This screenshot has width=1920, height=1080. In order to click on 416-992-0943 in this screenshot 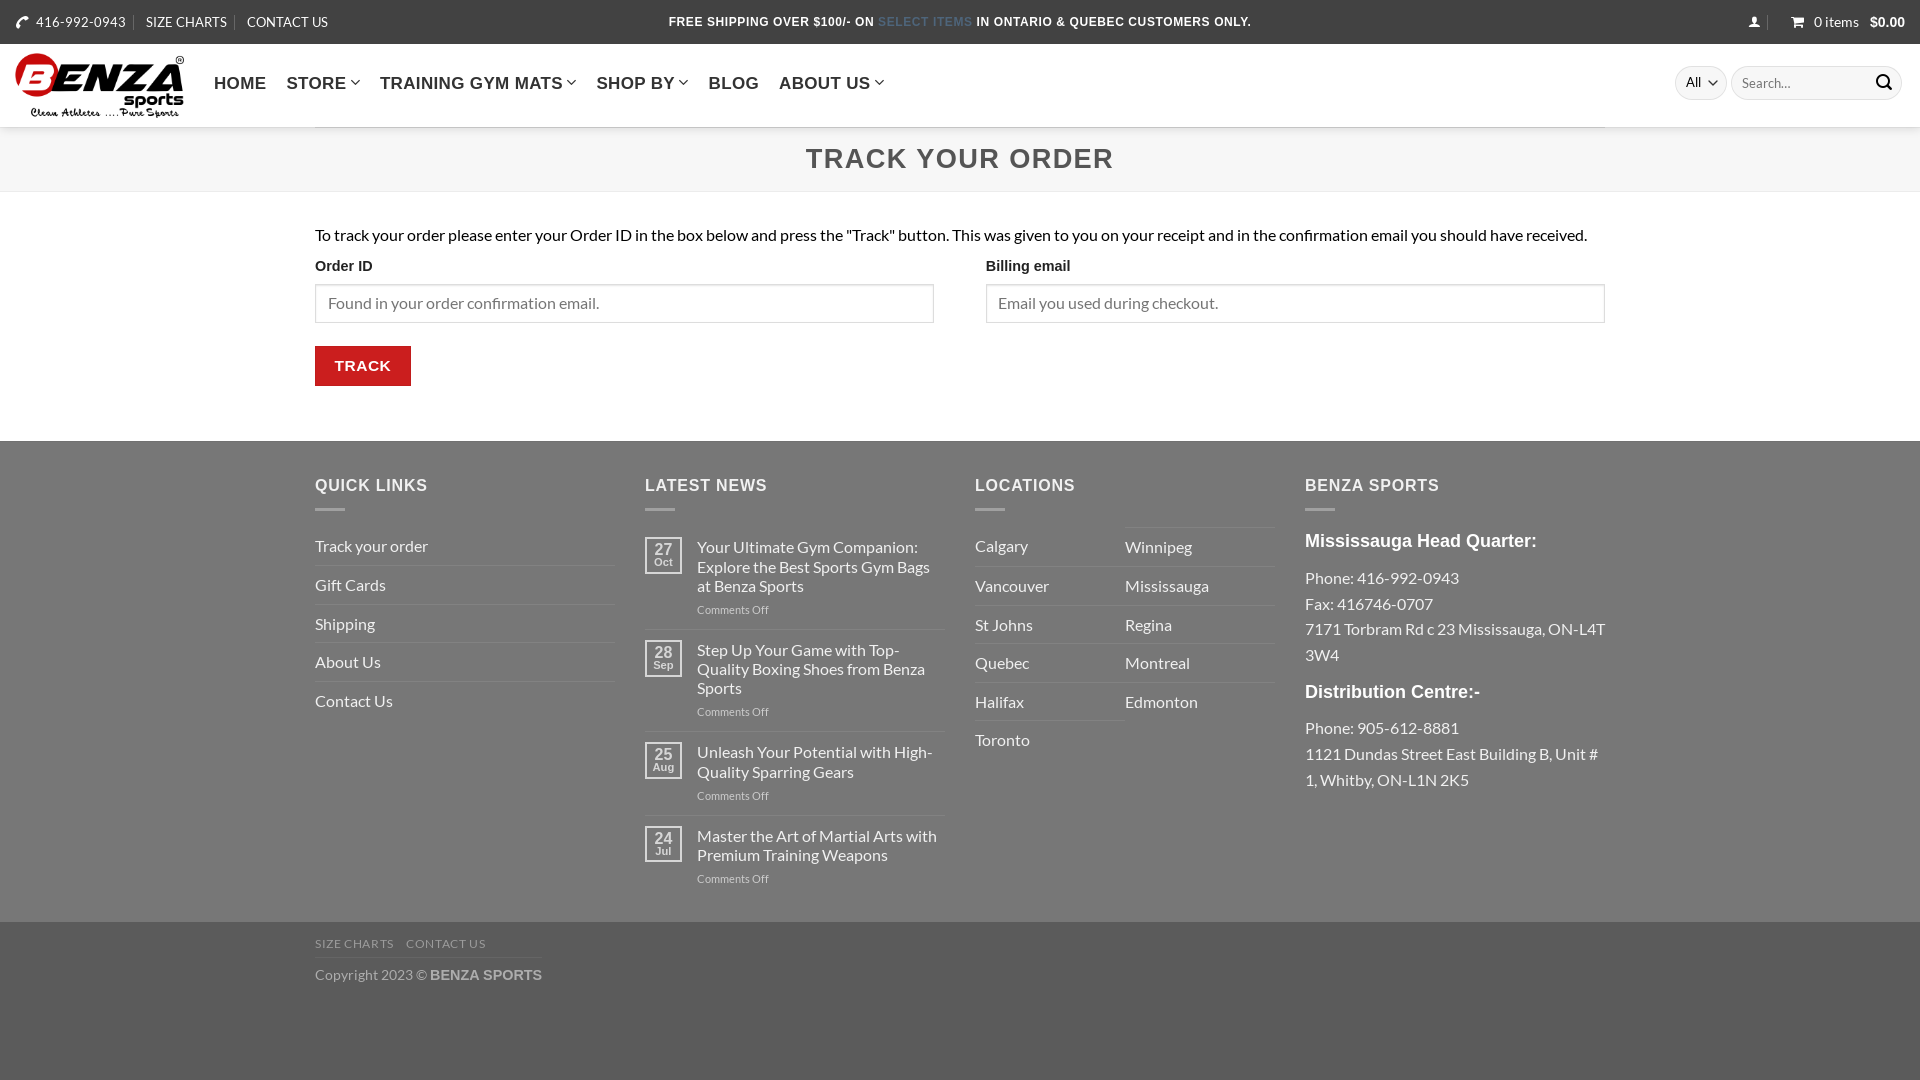, I will do `click(81, 22)`.